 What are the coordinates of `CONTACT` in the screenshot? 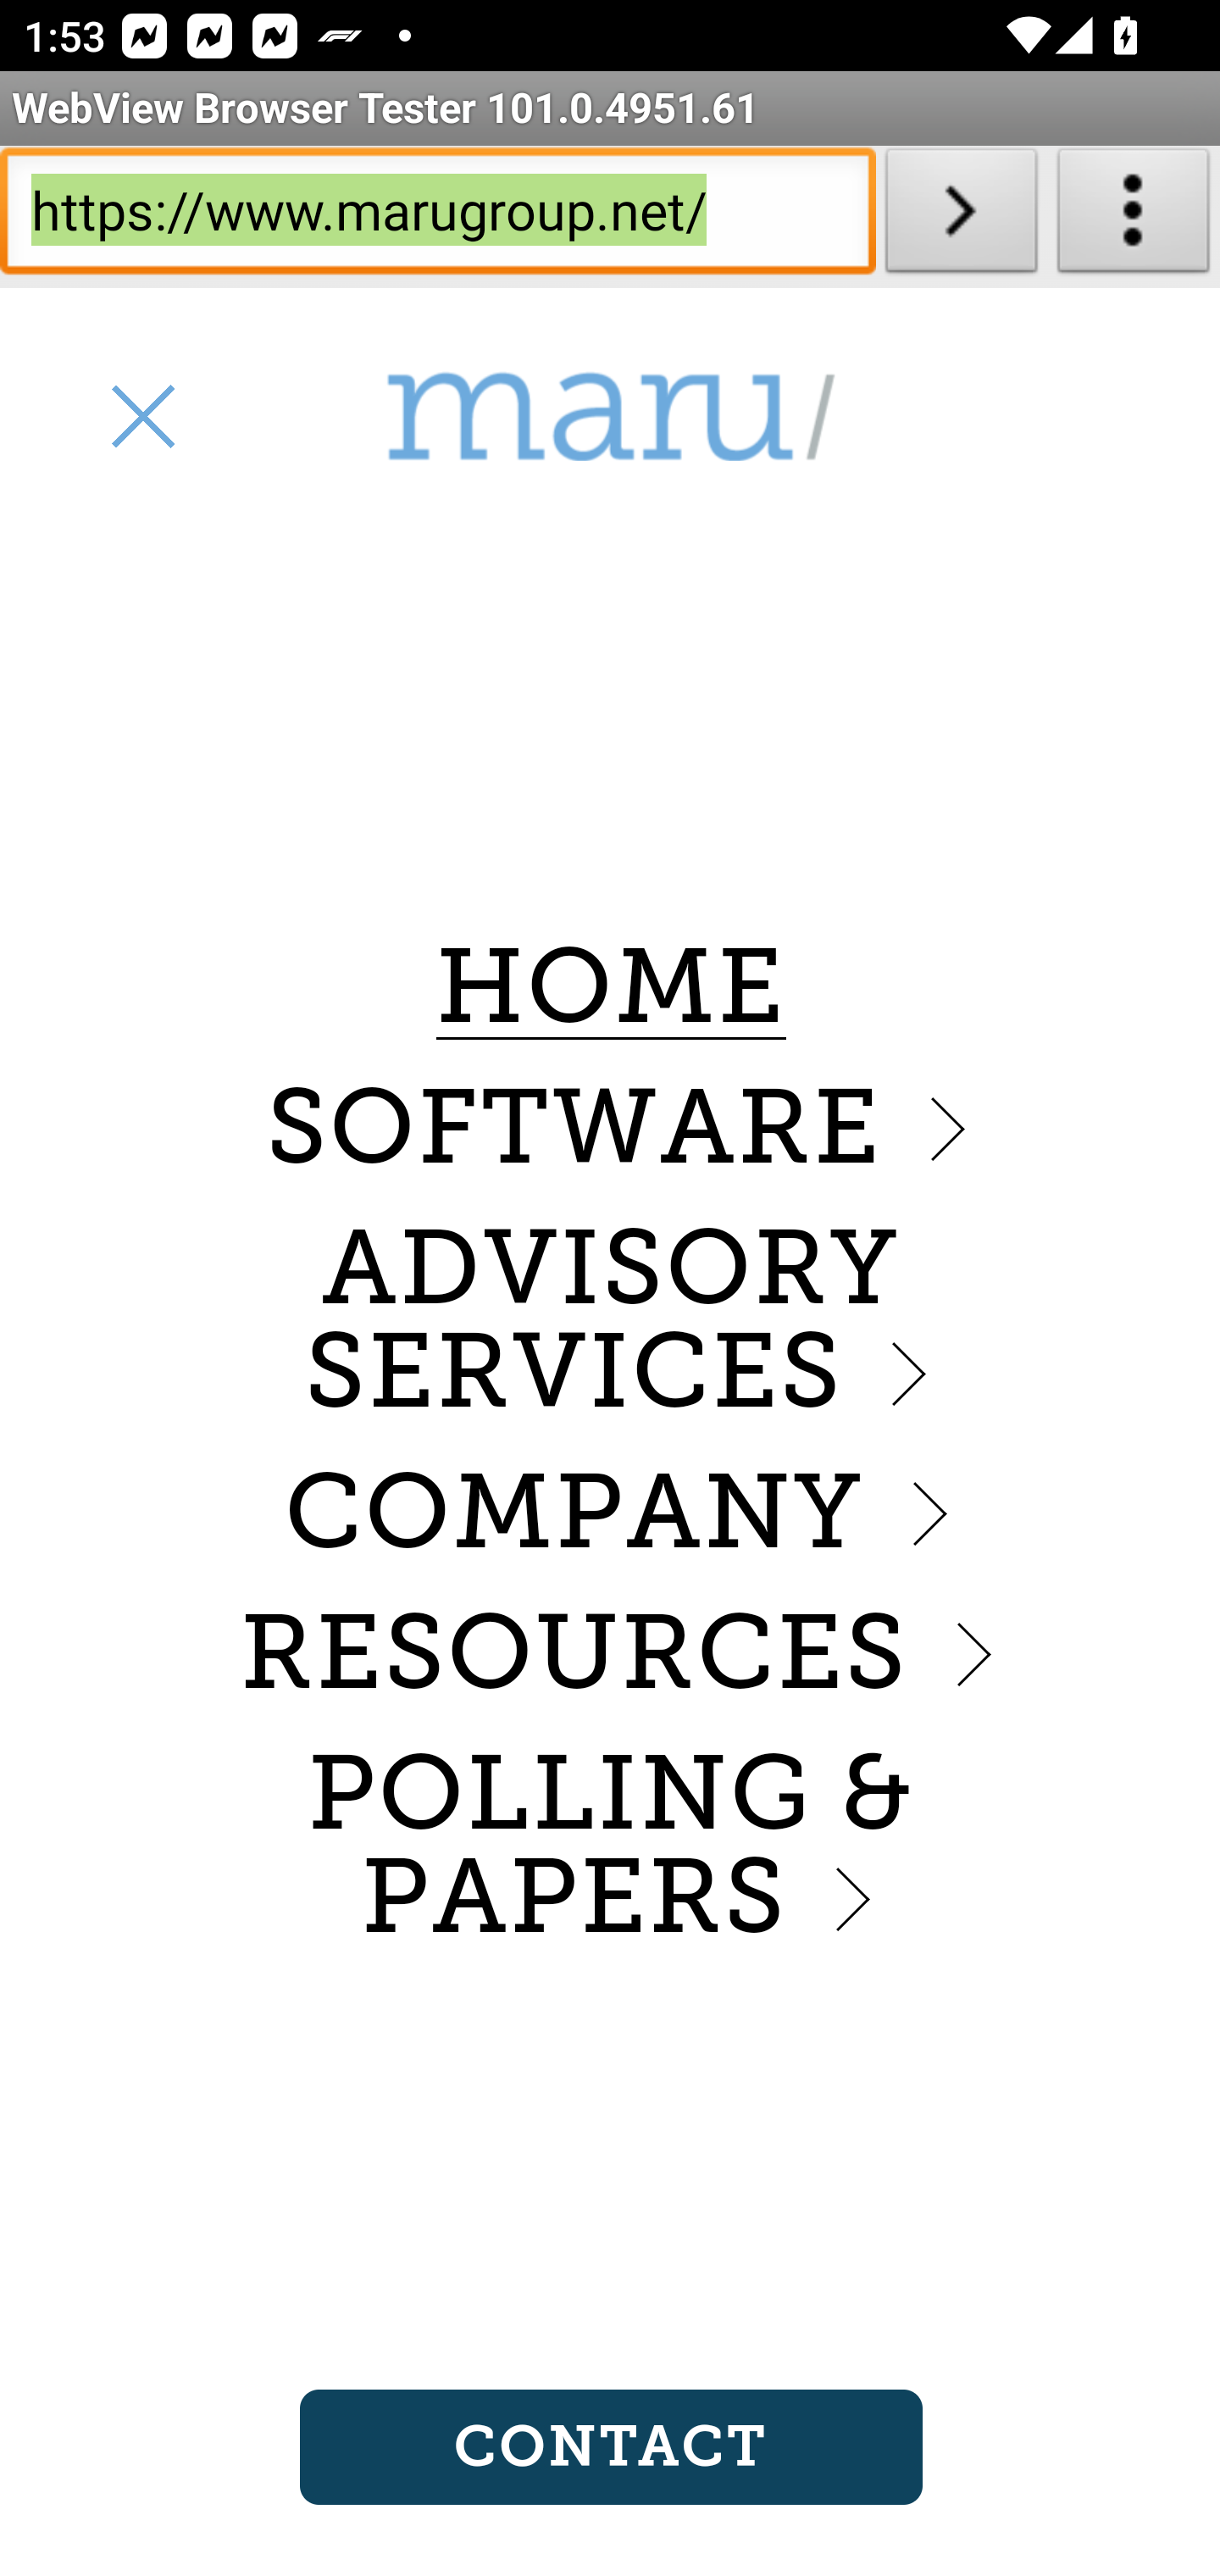 It's located at (610, 2447).